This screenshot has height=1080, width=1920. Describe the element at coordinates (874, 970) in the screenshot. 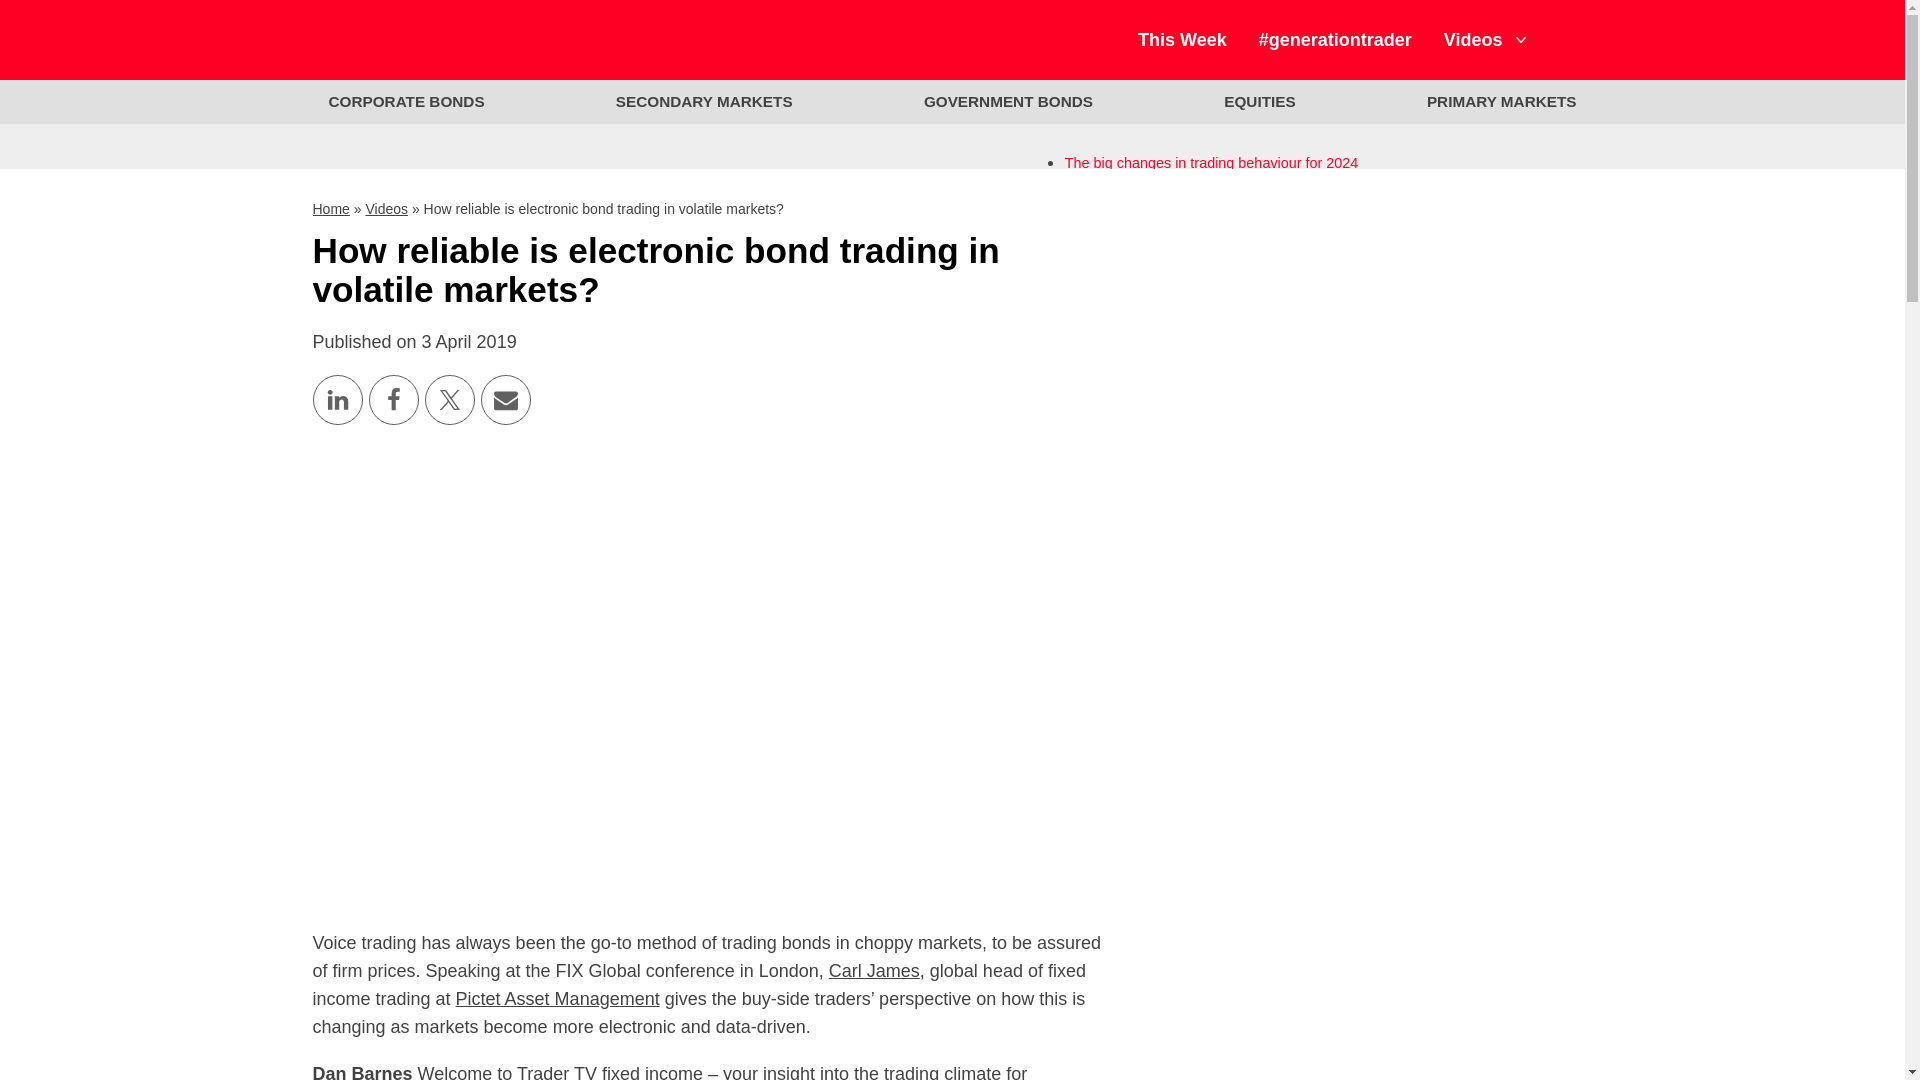

I see `Carl James` at that location.